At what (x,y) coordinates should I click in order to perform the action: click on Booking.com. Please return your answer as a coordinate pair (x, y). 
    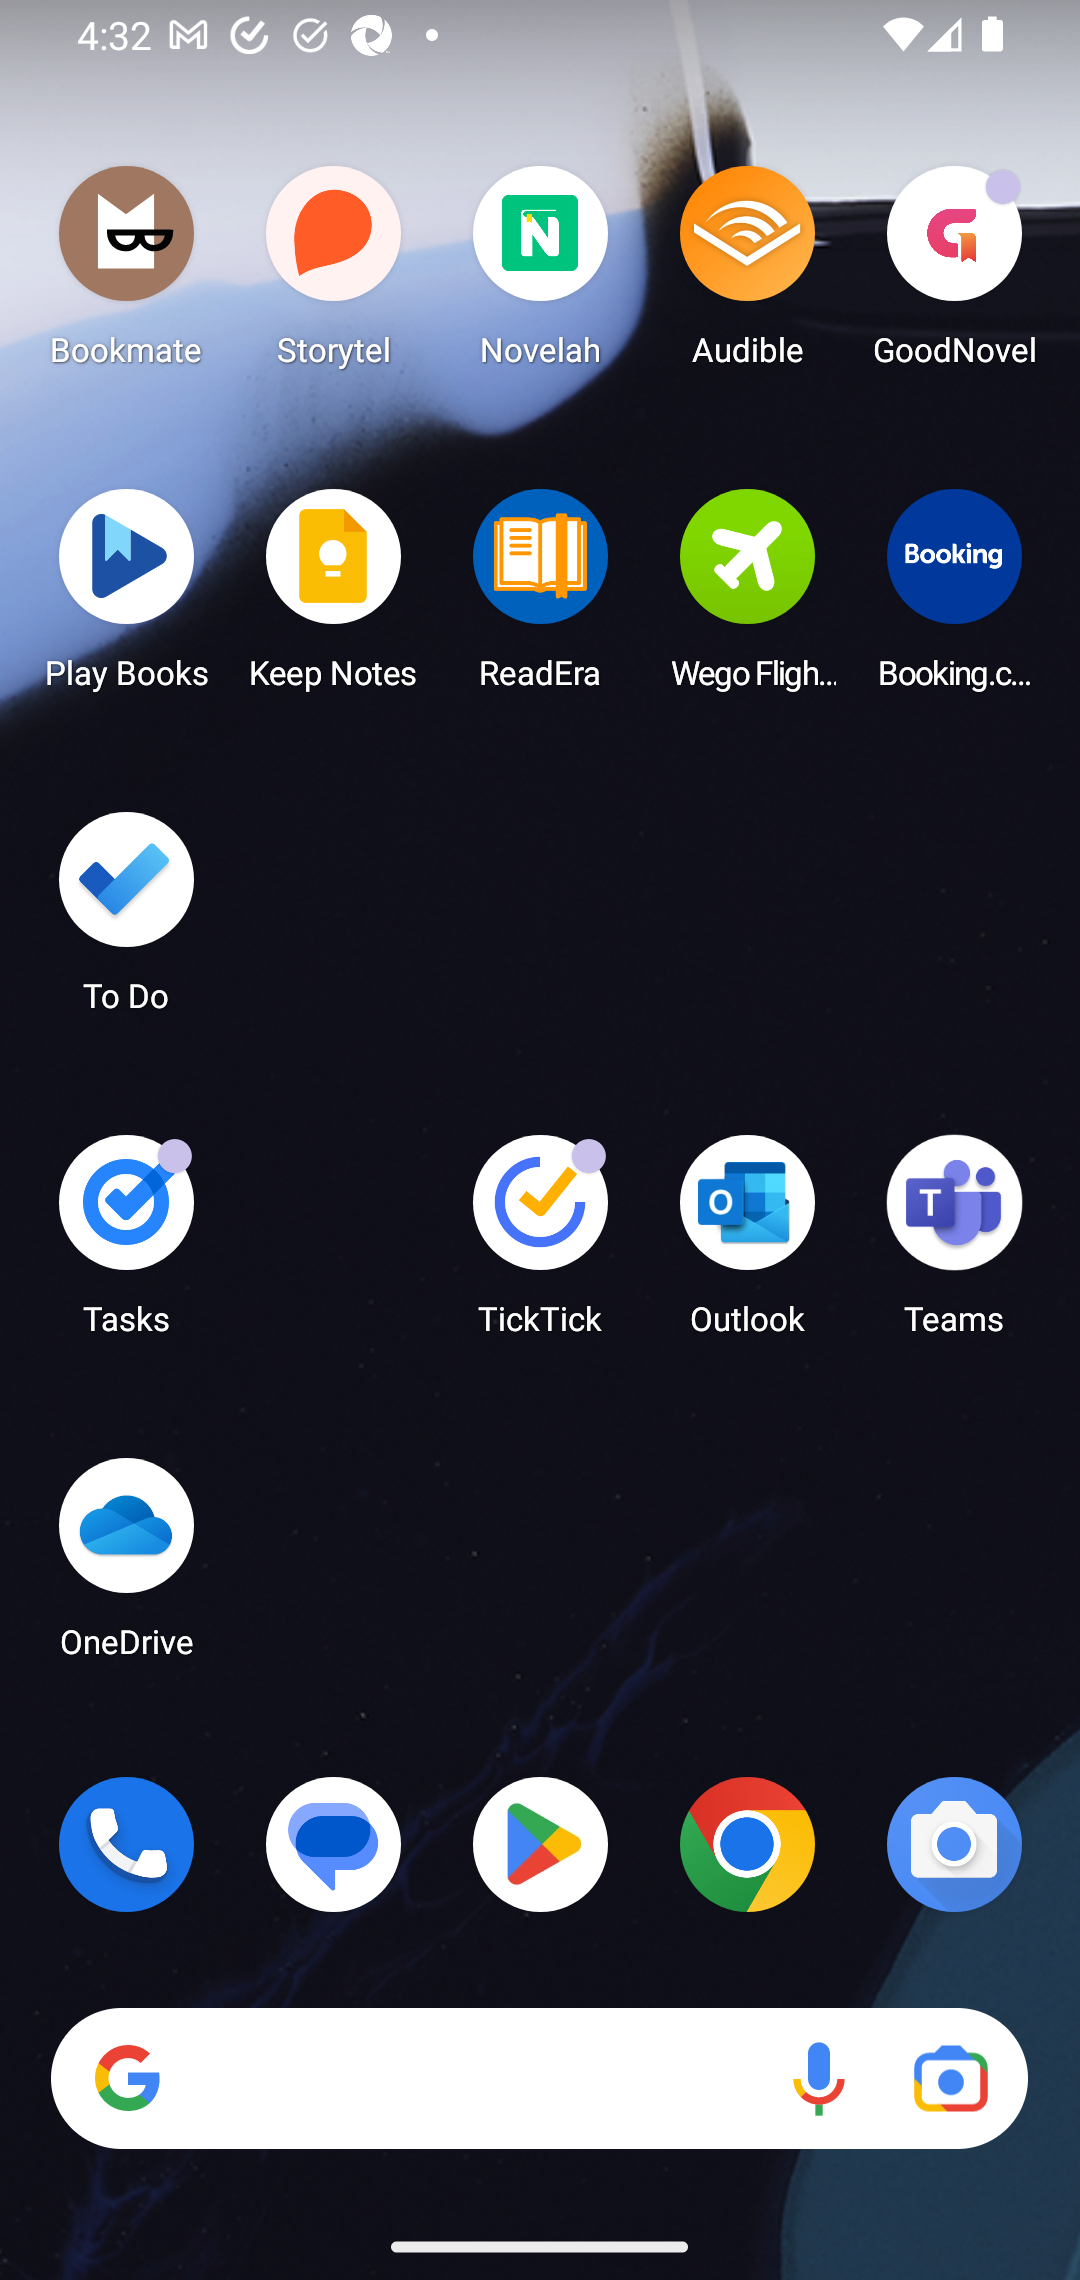
    Looking at the image, I should click on (954, 597).